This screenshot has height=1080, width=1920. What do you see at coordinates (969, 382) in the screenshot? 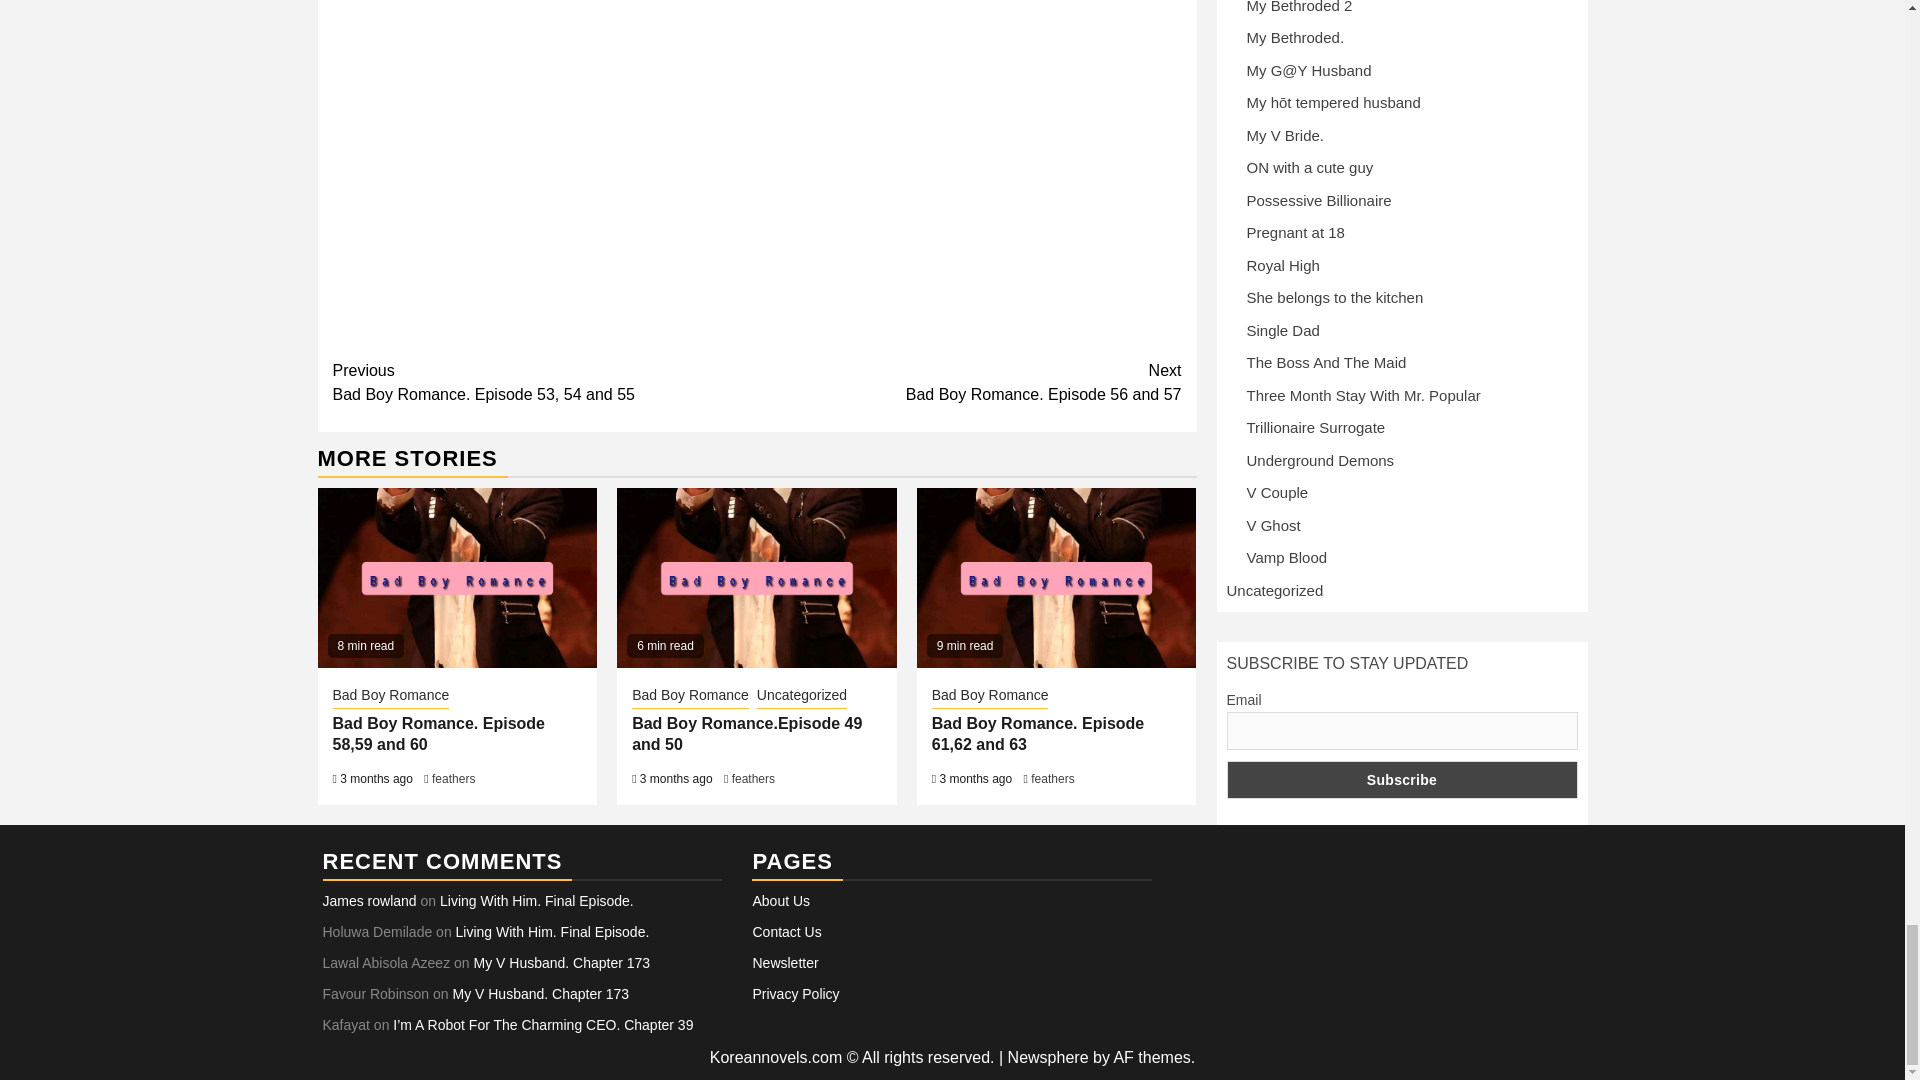
I see `Bad Boy Romance` at bounding box center [969, 382].